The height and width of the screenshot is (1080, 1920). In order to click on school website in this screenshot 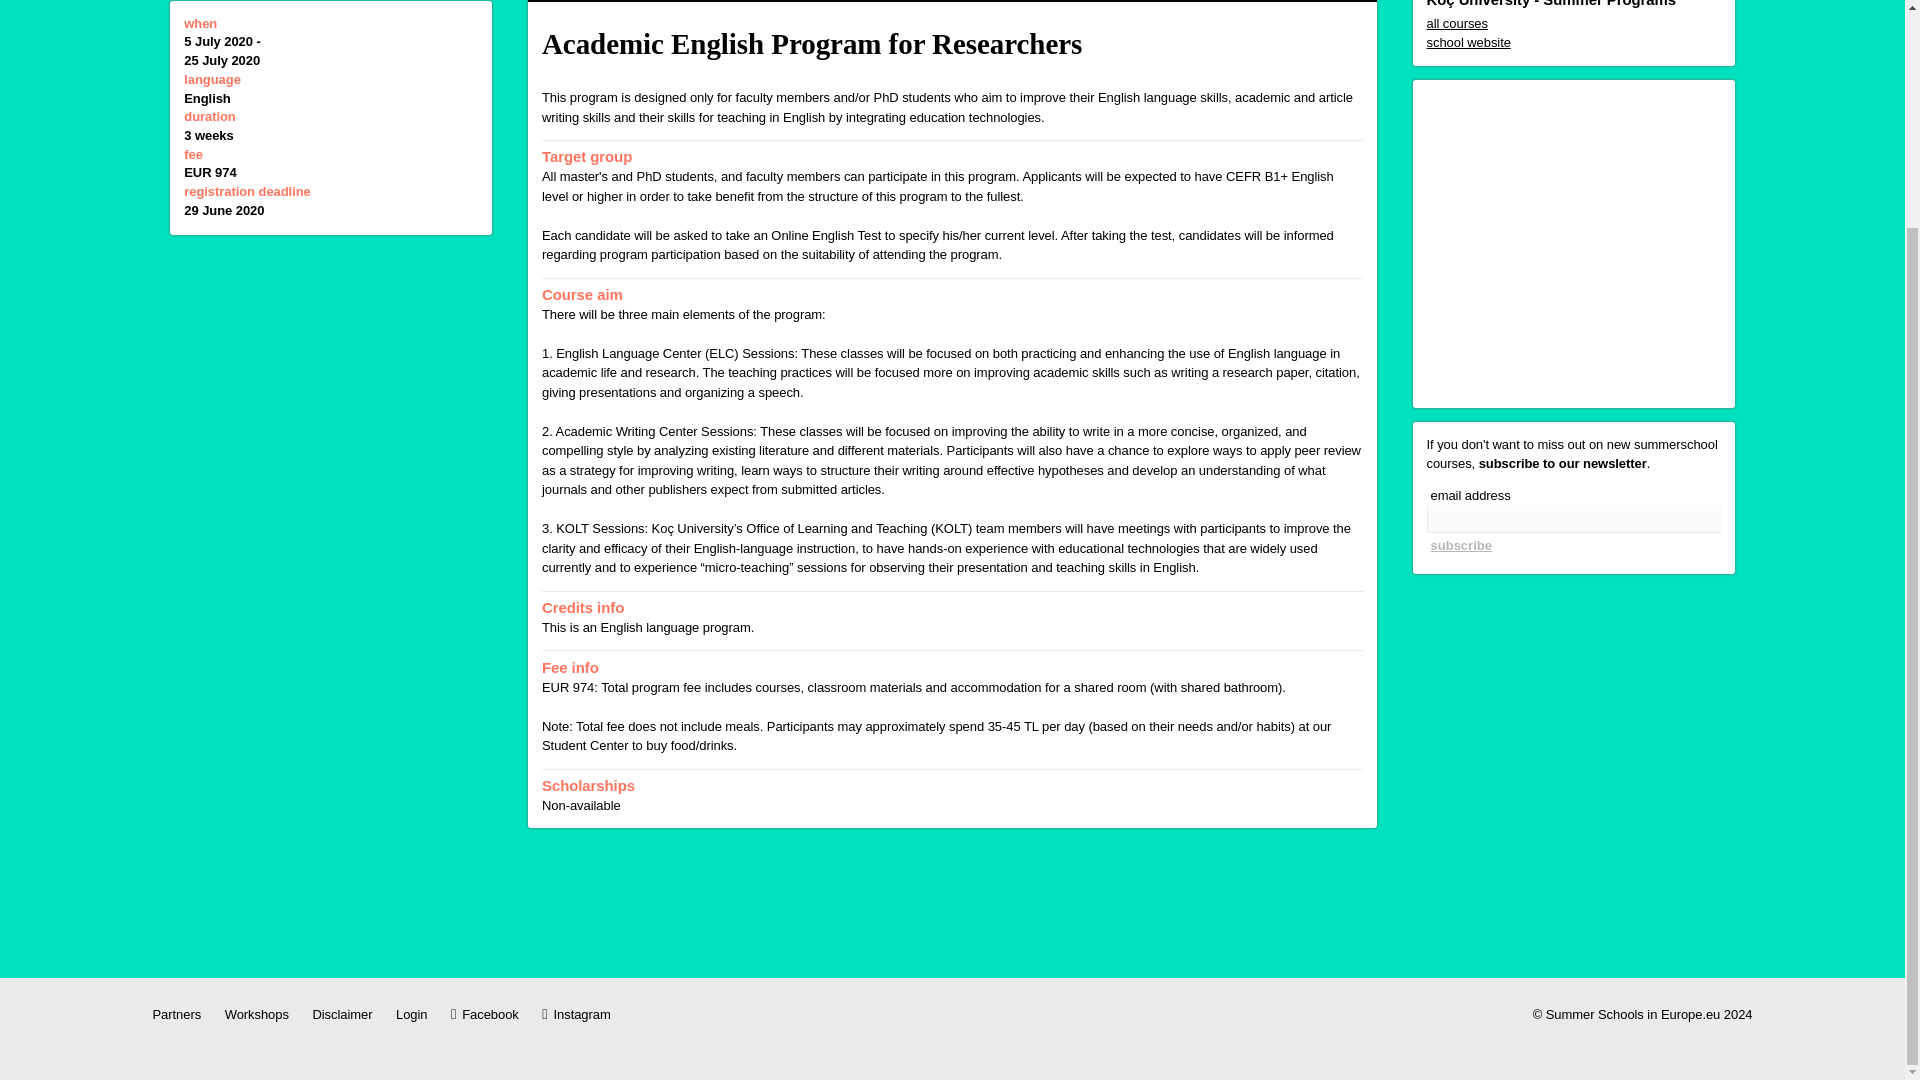, I will do `click(1573, 42)`.